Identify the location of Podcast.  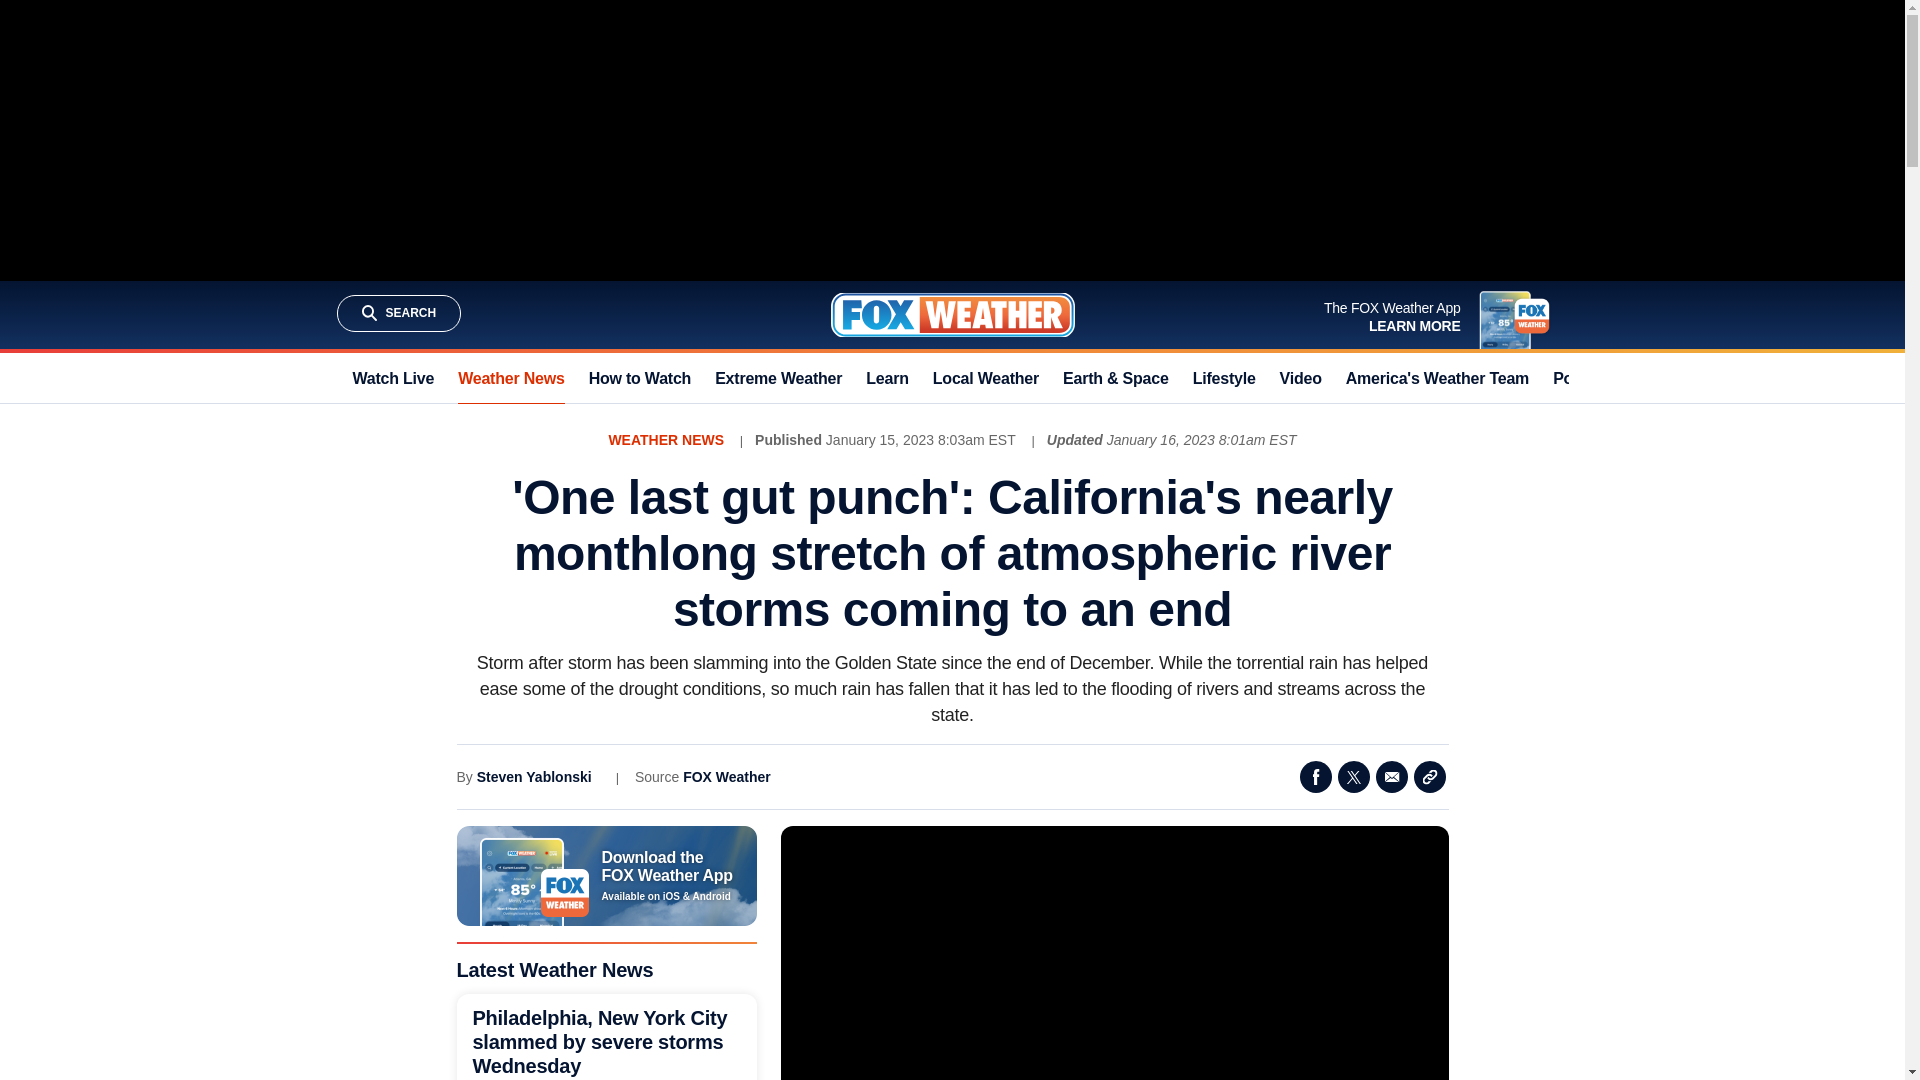
(1584, 378).